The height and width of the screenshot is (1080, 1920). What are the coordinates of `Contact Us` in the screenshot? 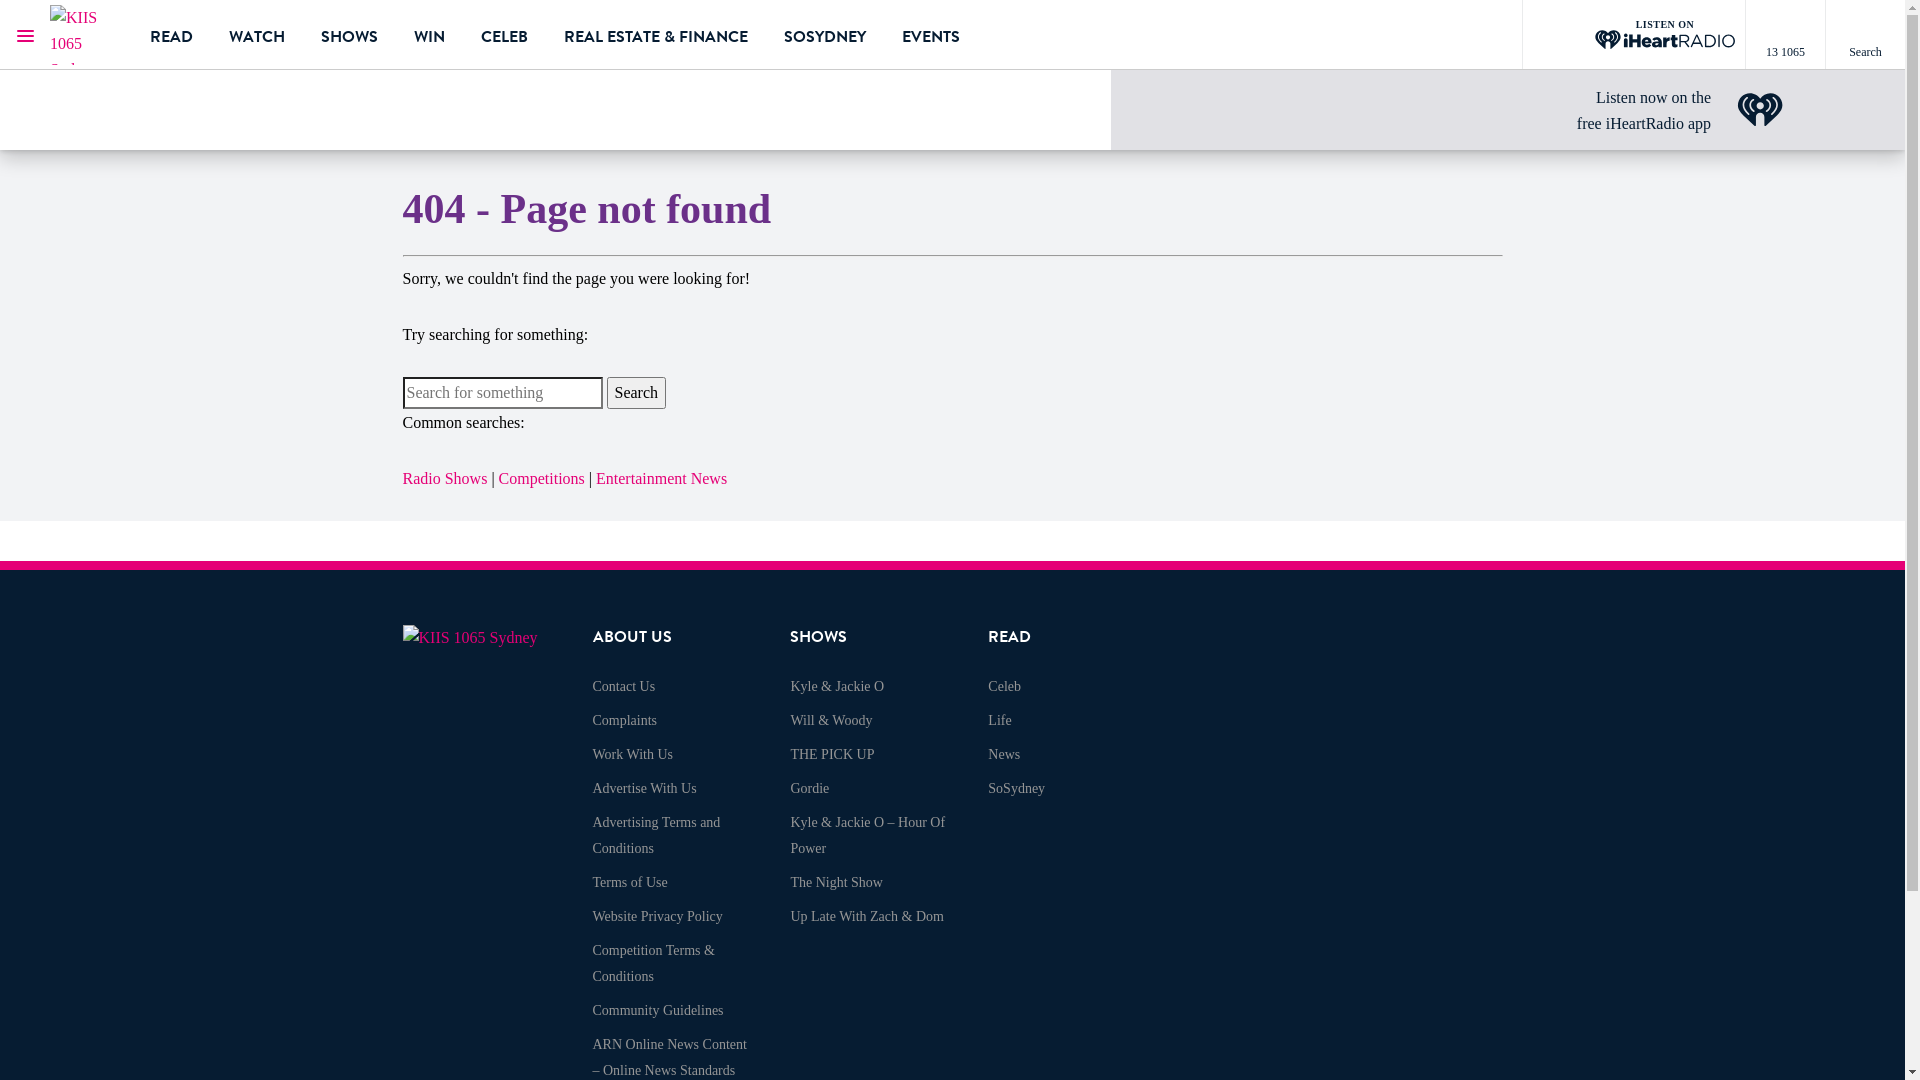 It's located at (624, 686).